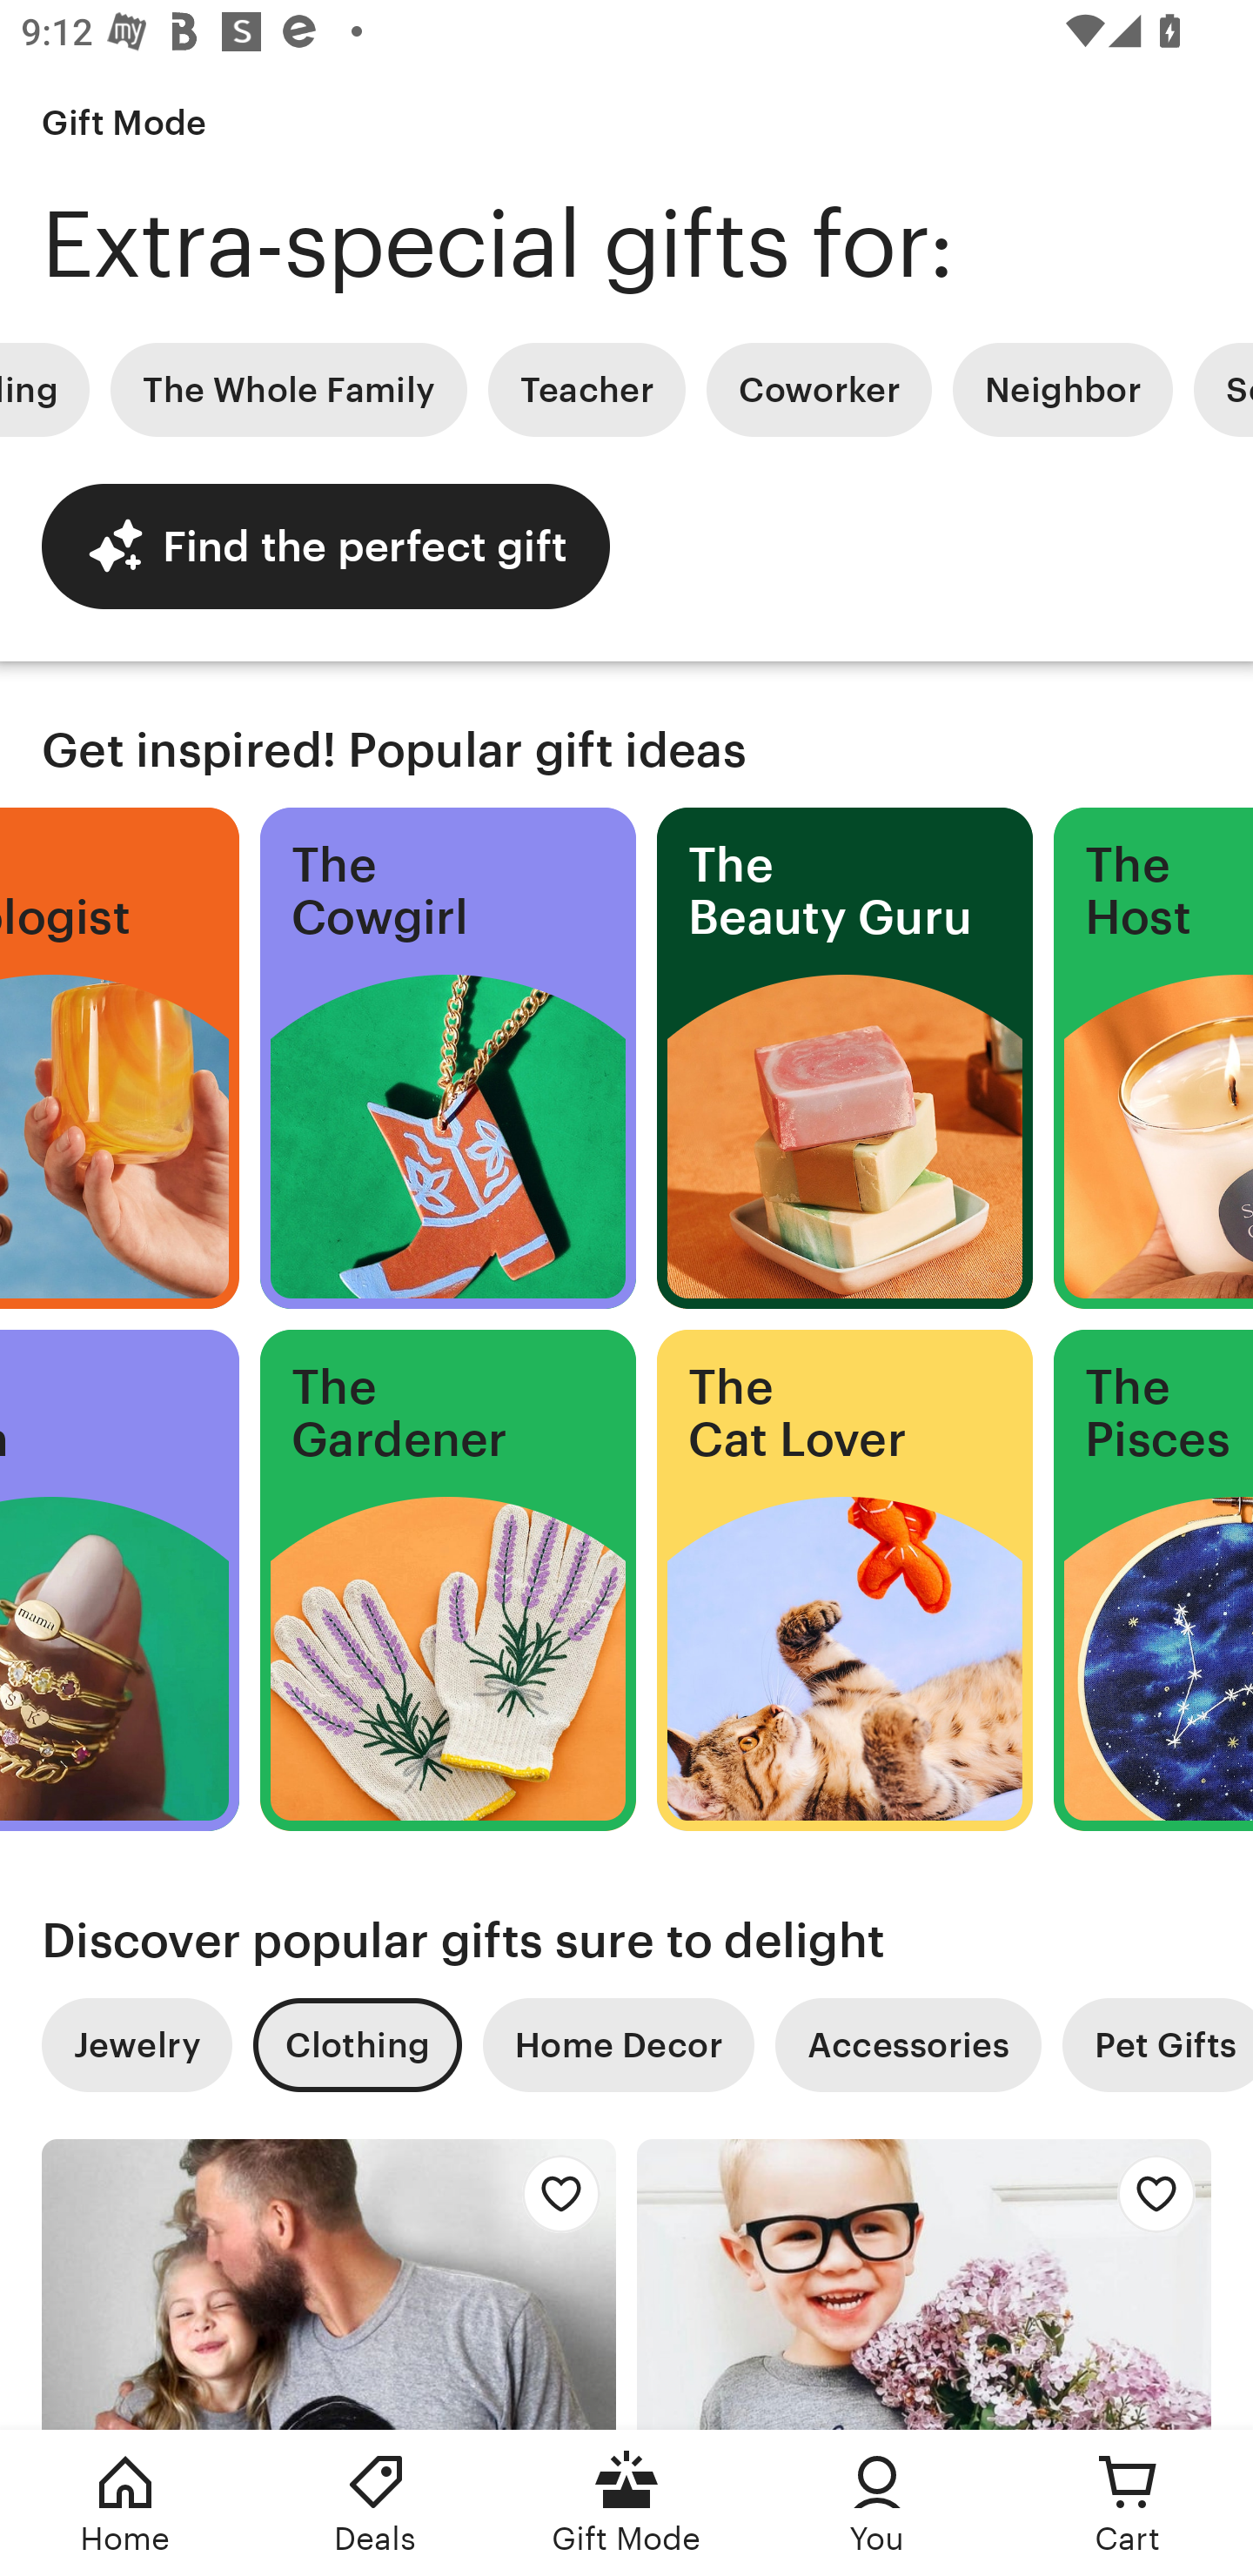  What do you see at coordinates (908, 2045) in the screenshot?
I see `Accessories` at bounding box center [908, 2045].